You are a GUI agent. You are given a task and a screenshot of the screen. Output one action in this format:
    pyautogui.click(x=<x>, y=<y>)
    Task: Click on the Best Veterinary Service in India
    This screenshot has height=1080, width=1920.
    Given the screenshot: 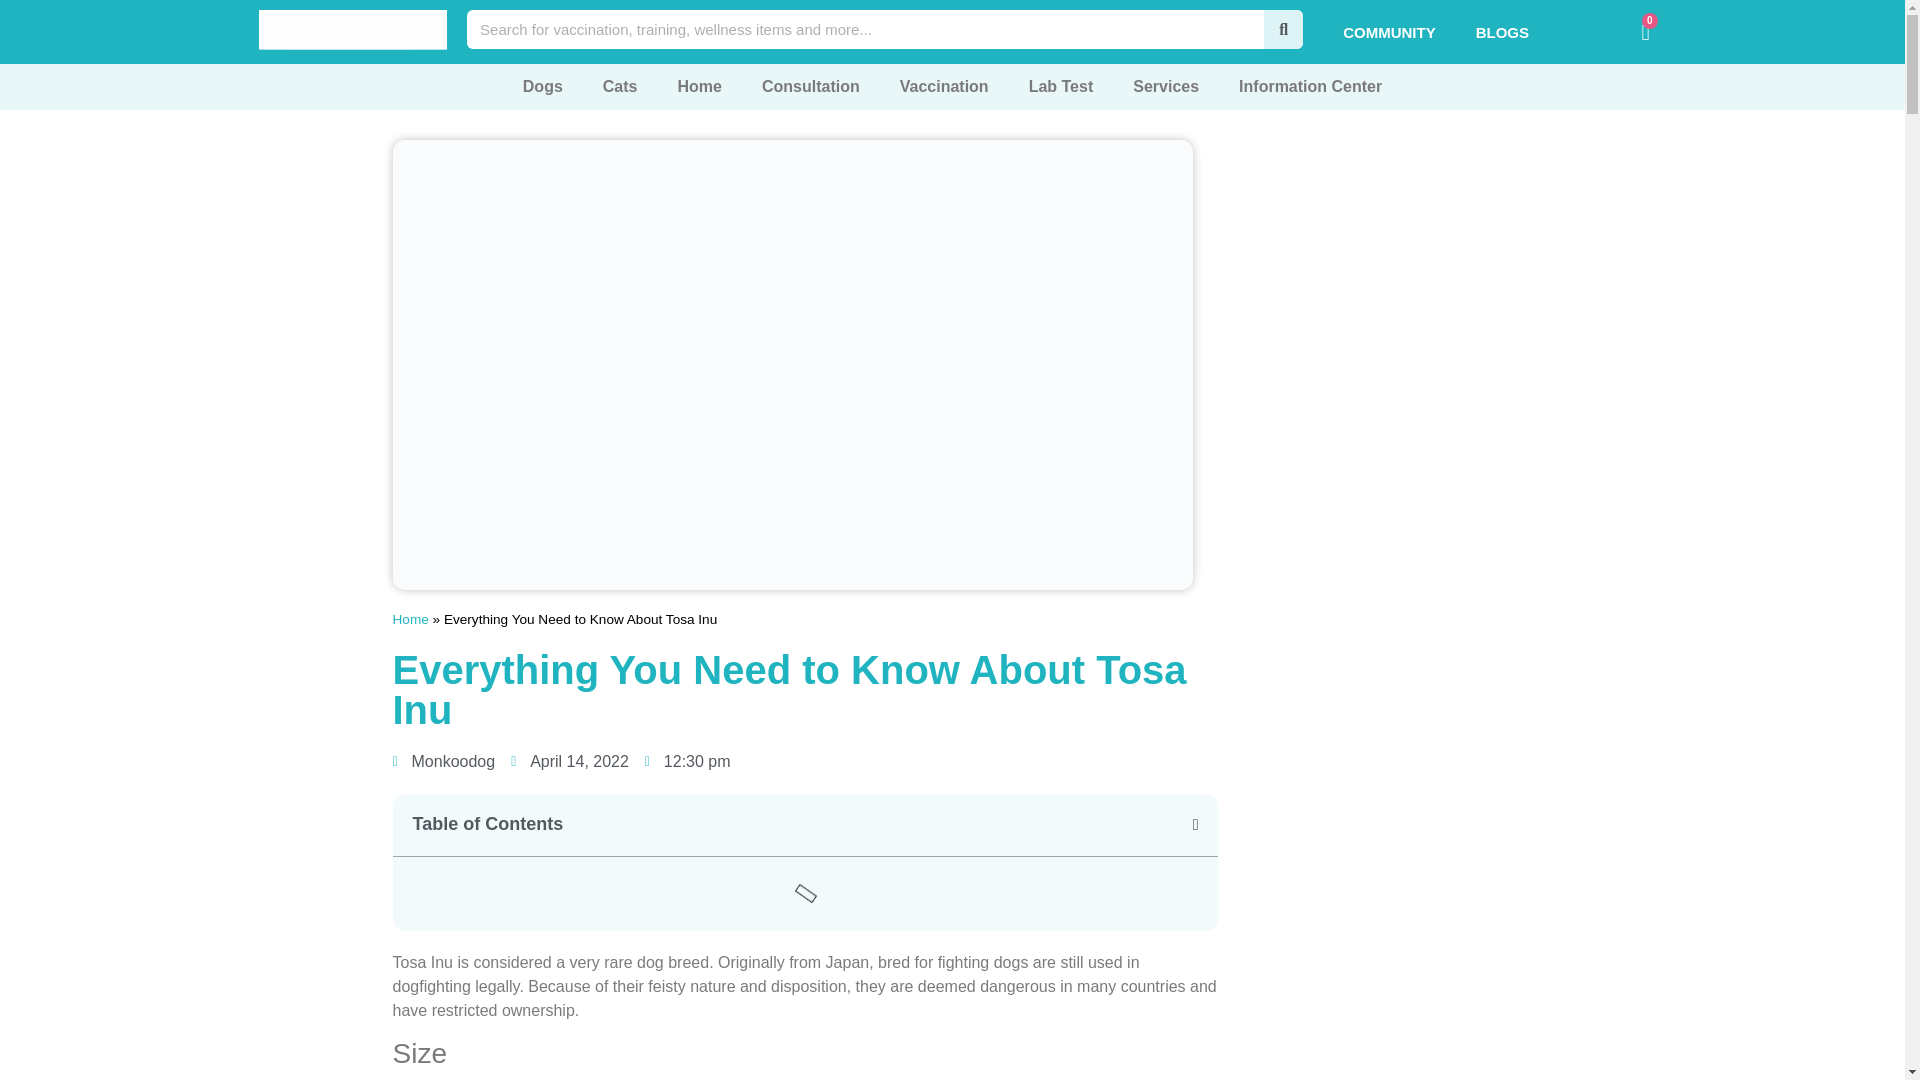 What is the action you would take?
    pyautogui.click(x=353, y=29)
    